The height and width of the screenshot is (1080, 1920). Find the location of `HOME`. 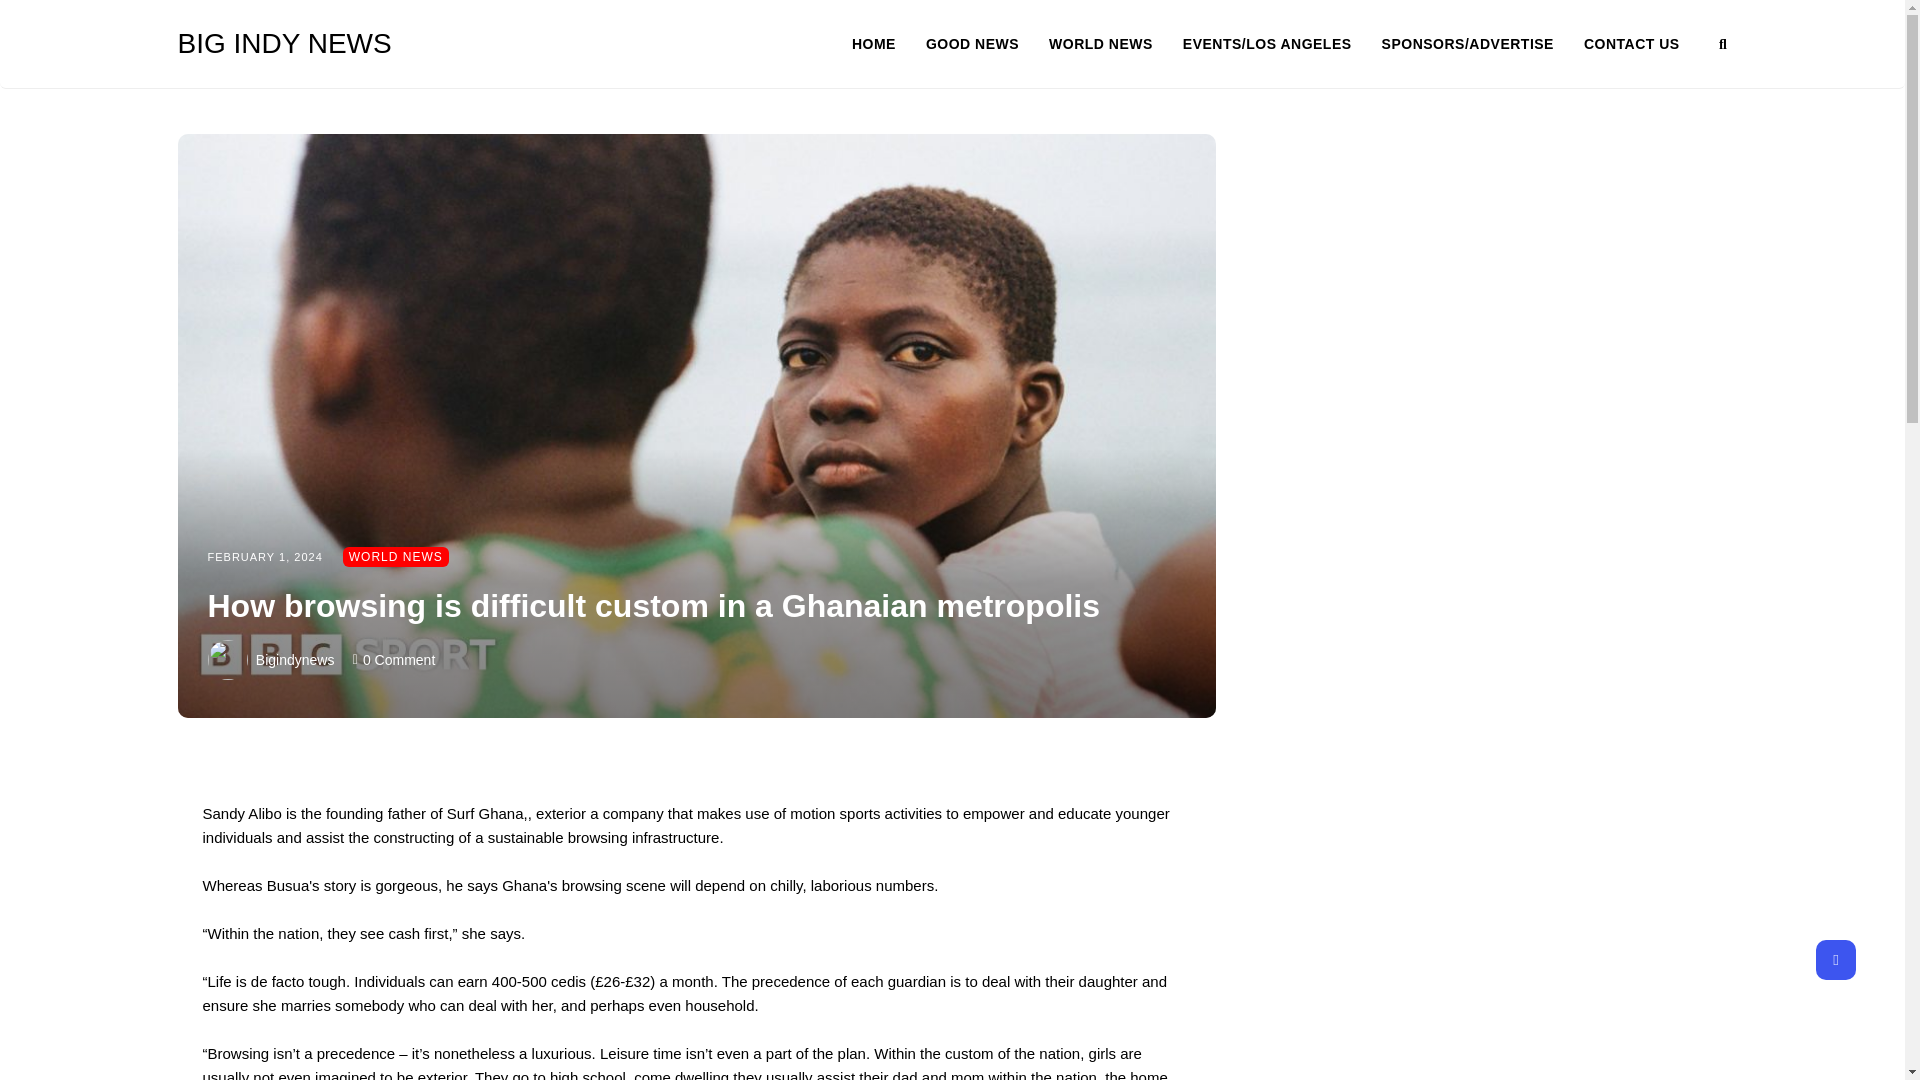

HOME is located at coordinates (888, 44).